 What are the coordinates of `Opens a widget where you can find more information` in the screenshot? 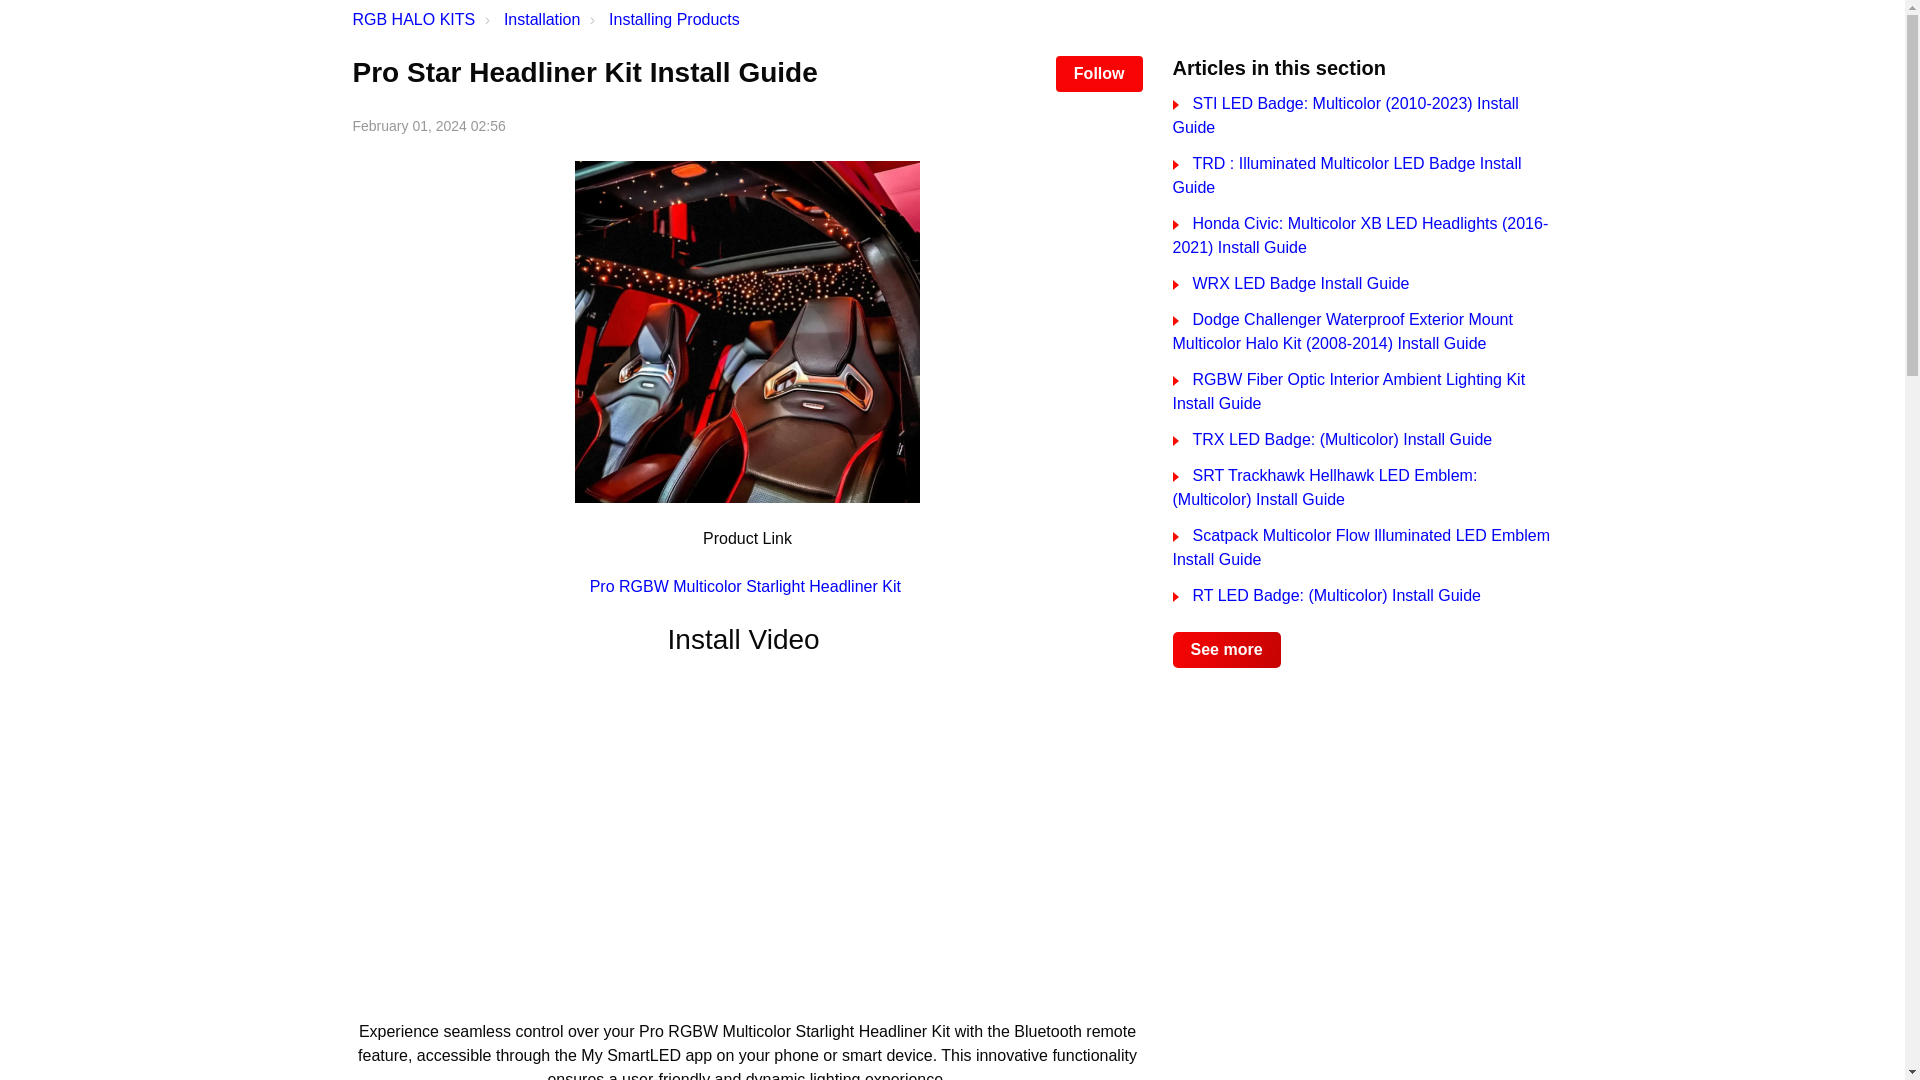 It's located at (1828, 1044).